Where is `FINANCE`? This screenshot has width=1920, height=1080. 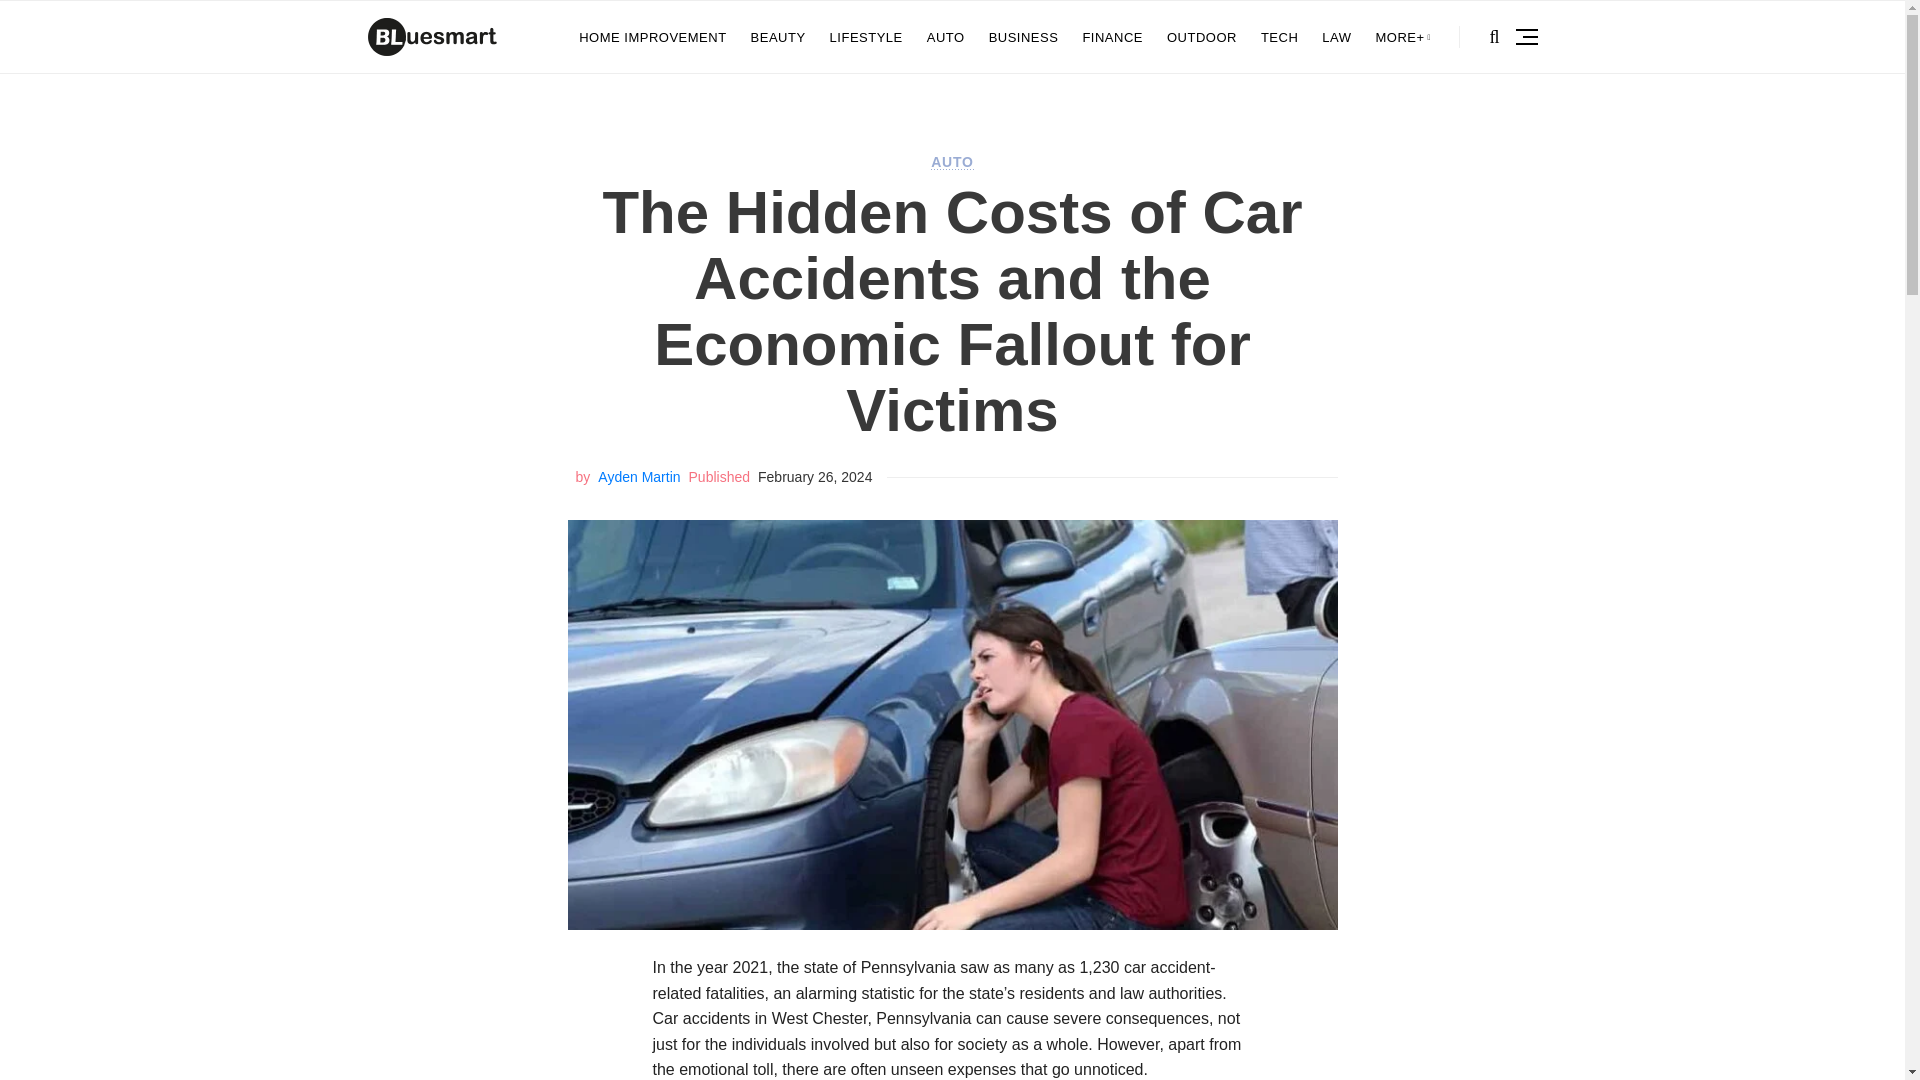
FINANCE is located at coordinates (1112, 37).